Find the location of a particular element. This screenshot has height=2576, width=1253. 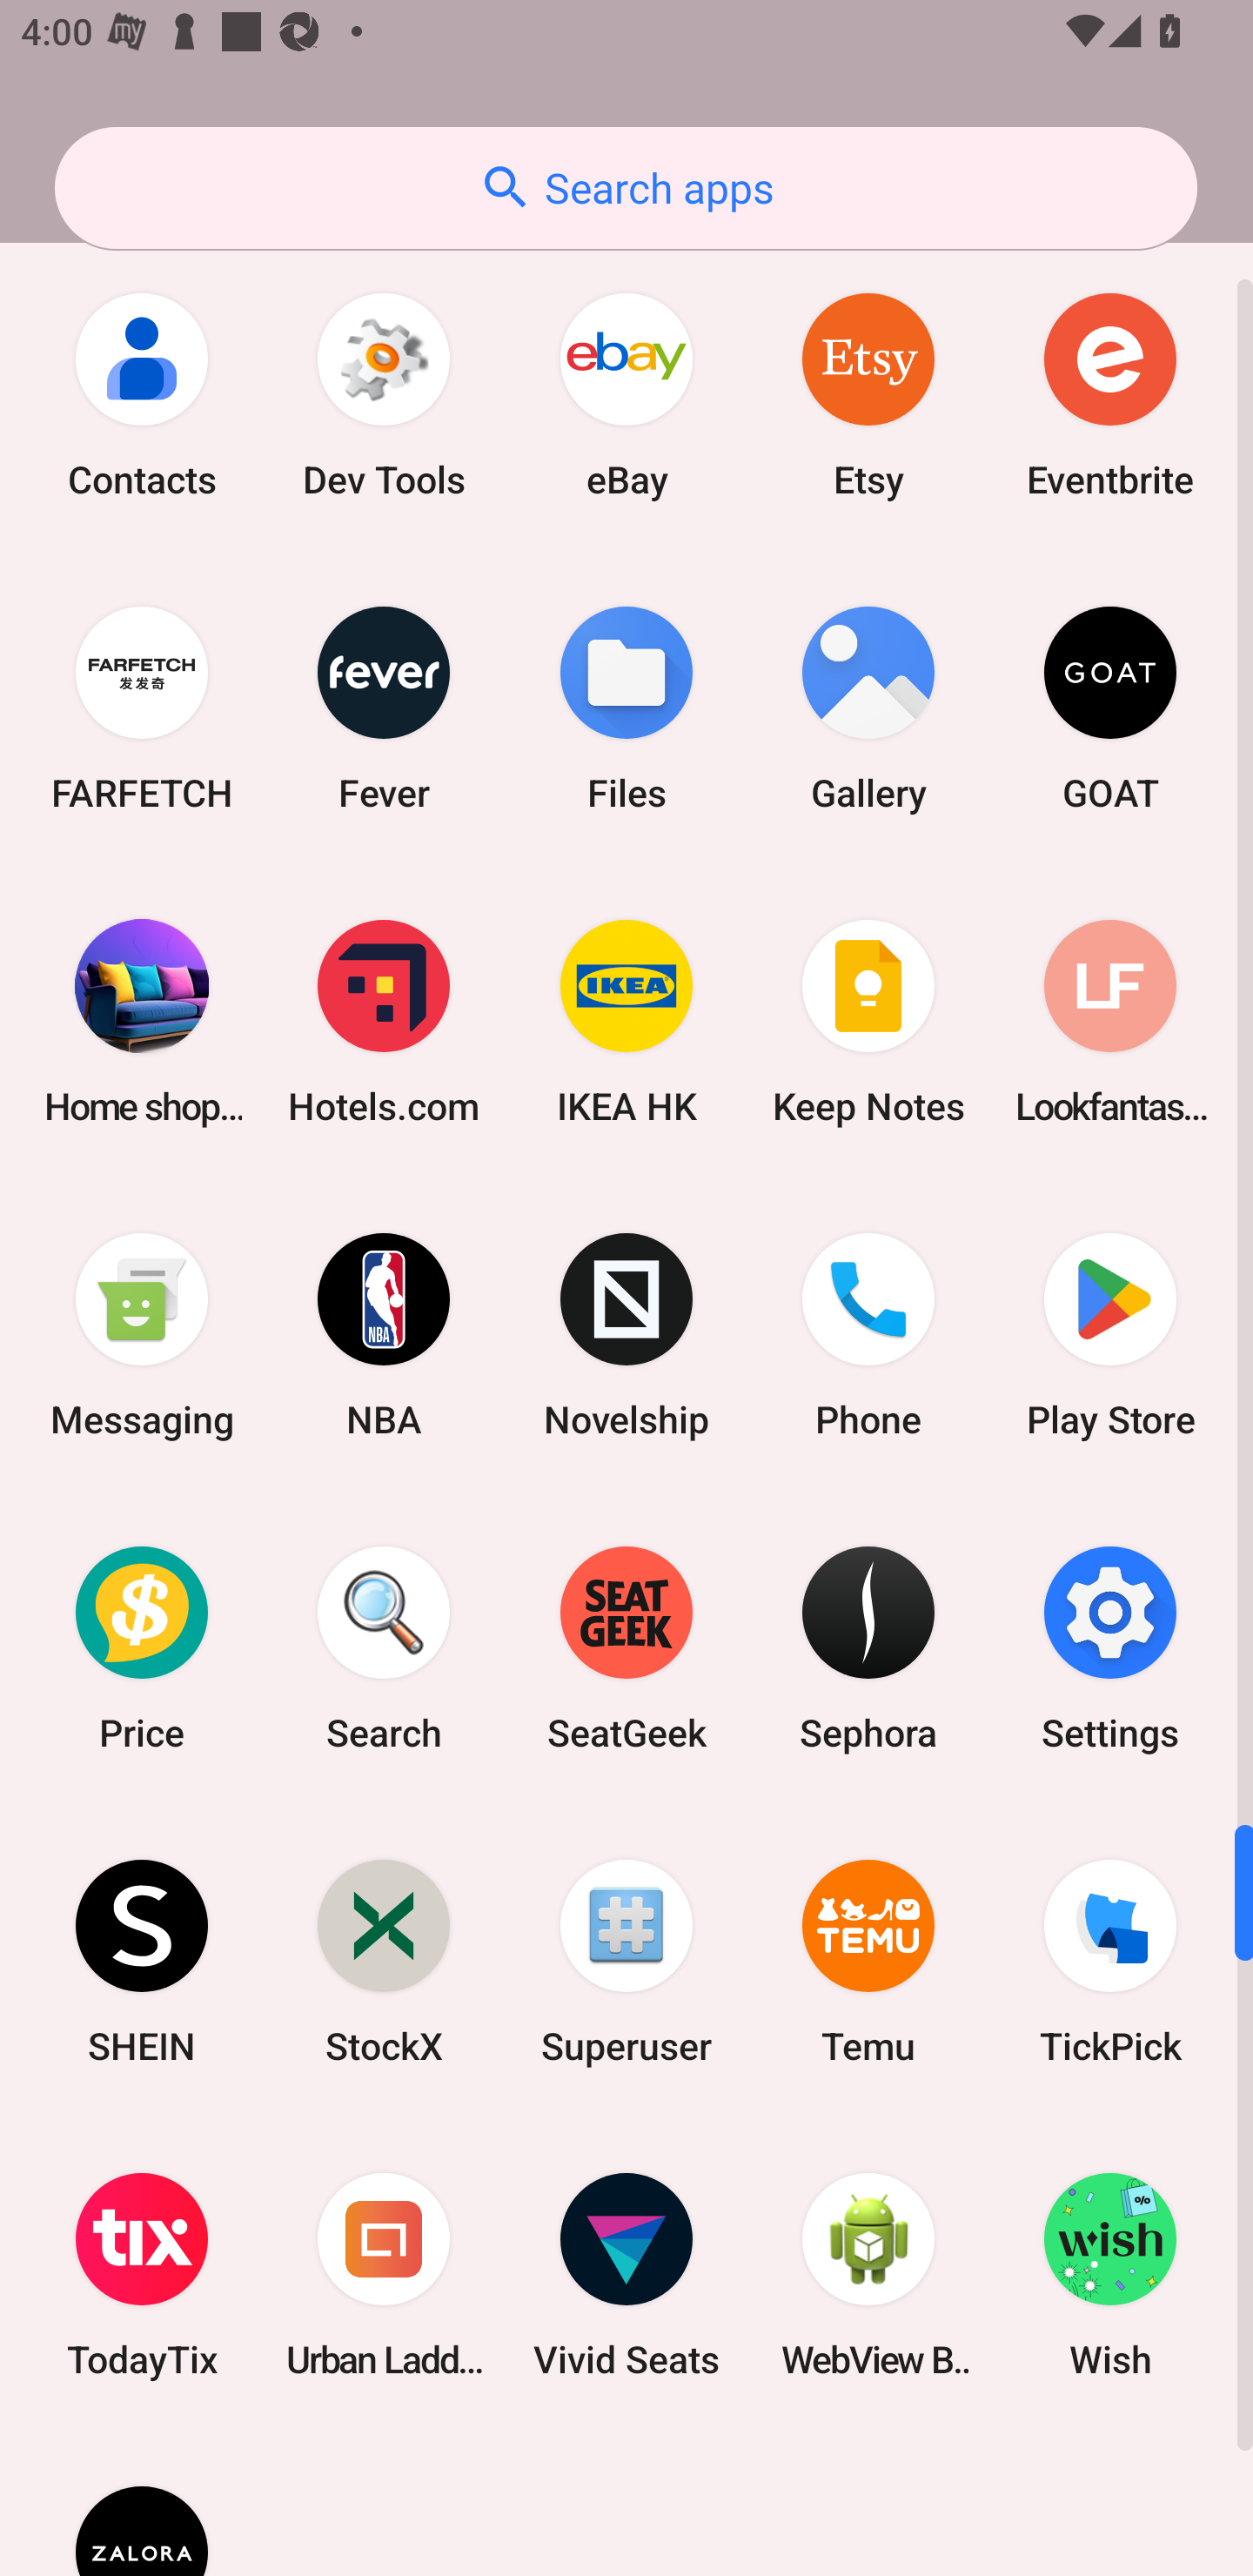

Price is located at coordinates (142, 1648).